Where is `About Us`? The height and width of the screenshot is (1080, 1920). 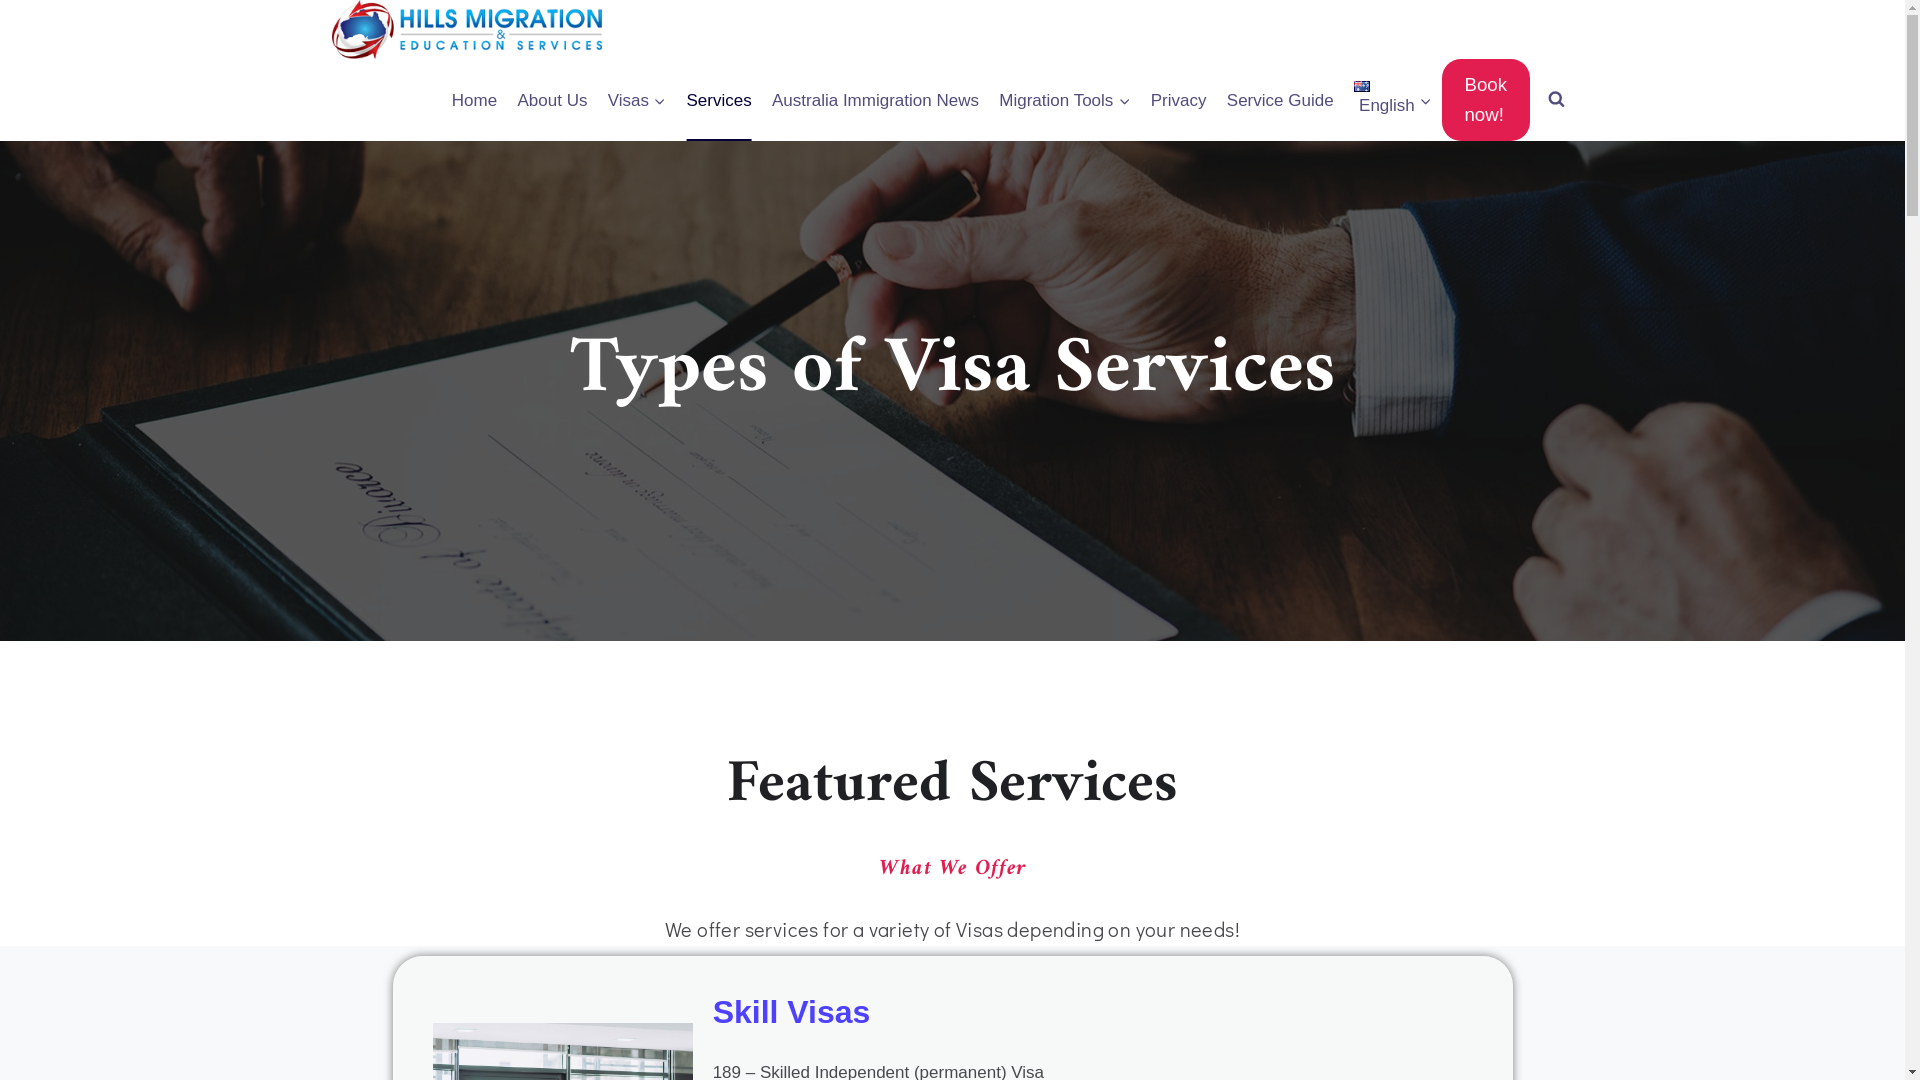
About Us is located at coordinates (552, 100).